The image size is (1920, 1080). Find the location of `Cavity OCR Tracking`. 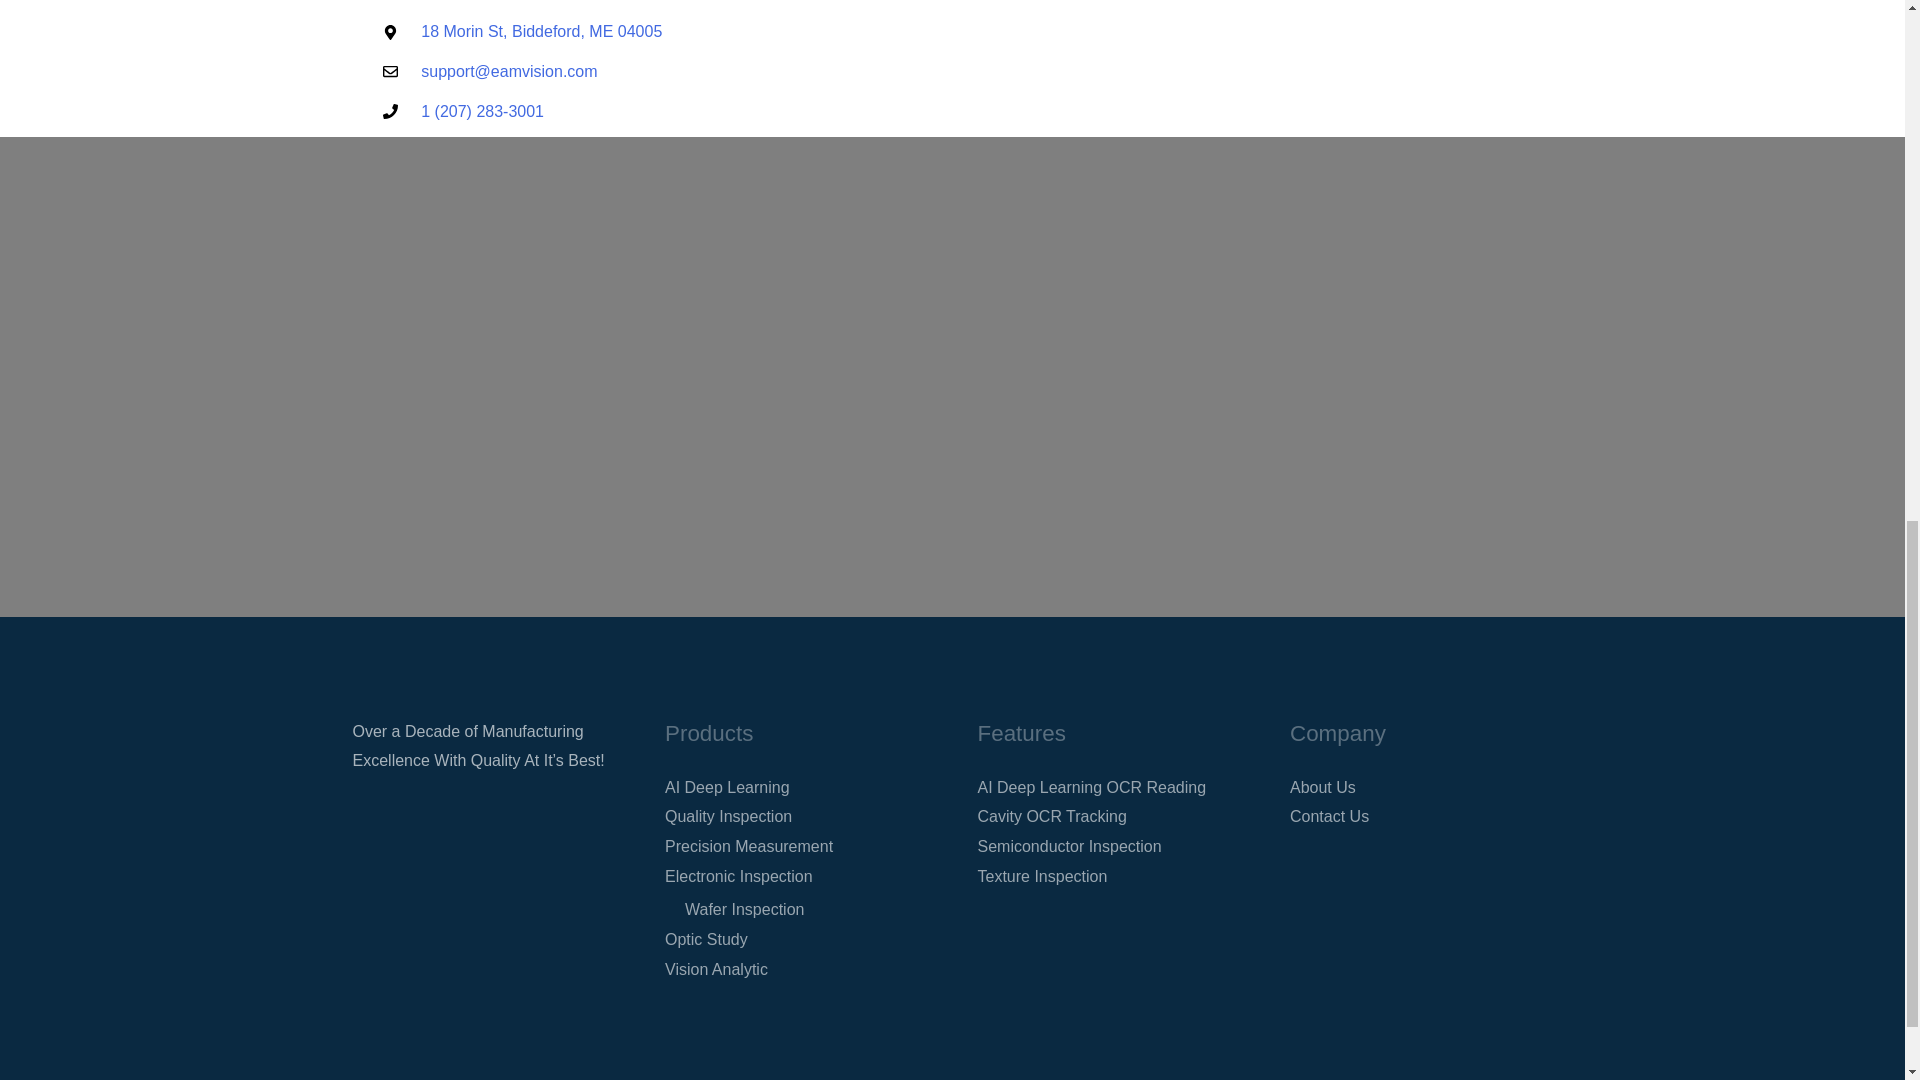

Cavity OCR Tracking is located at coordinates (1052, 816).